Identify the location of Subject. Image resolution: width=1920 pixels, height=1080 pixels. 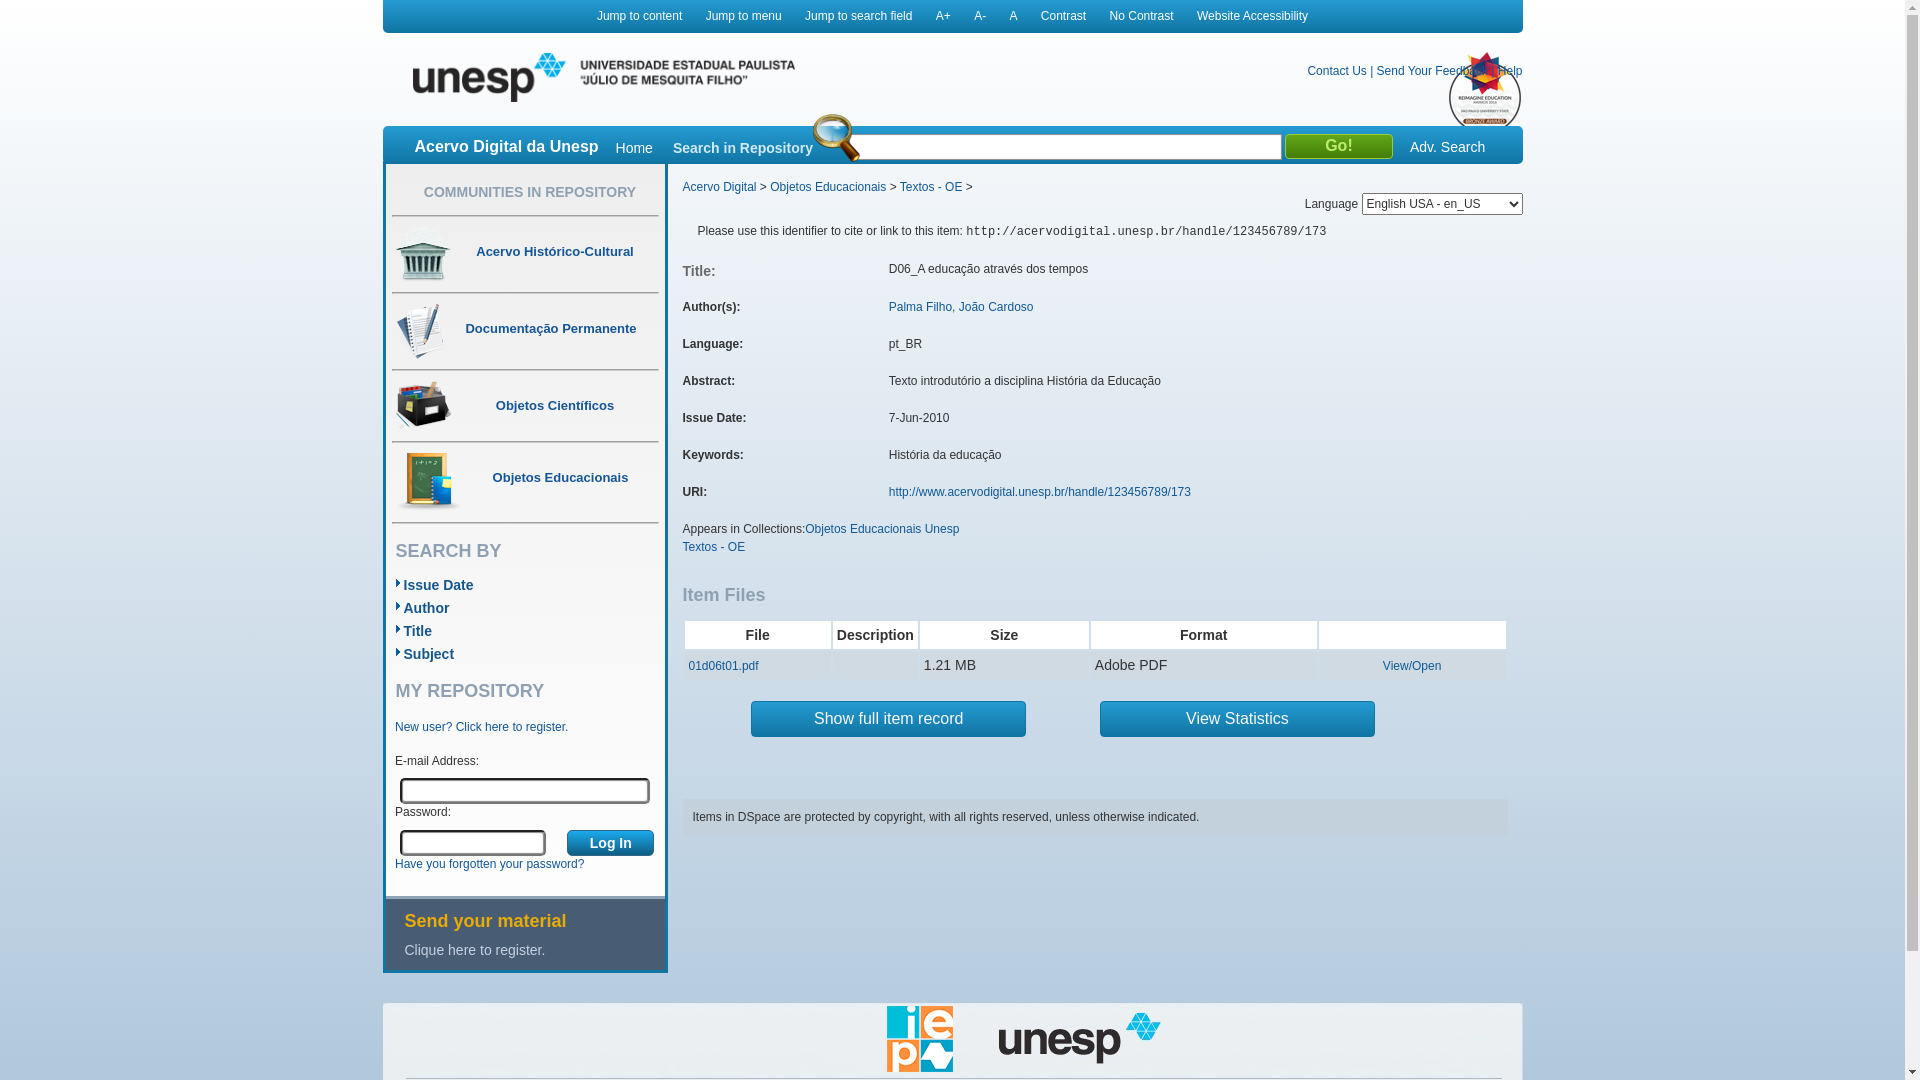
(430, 654).